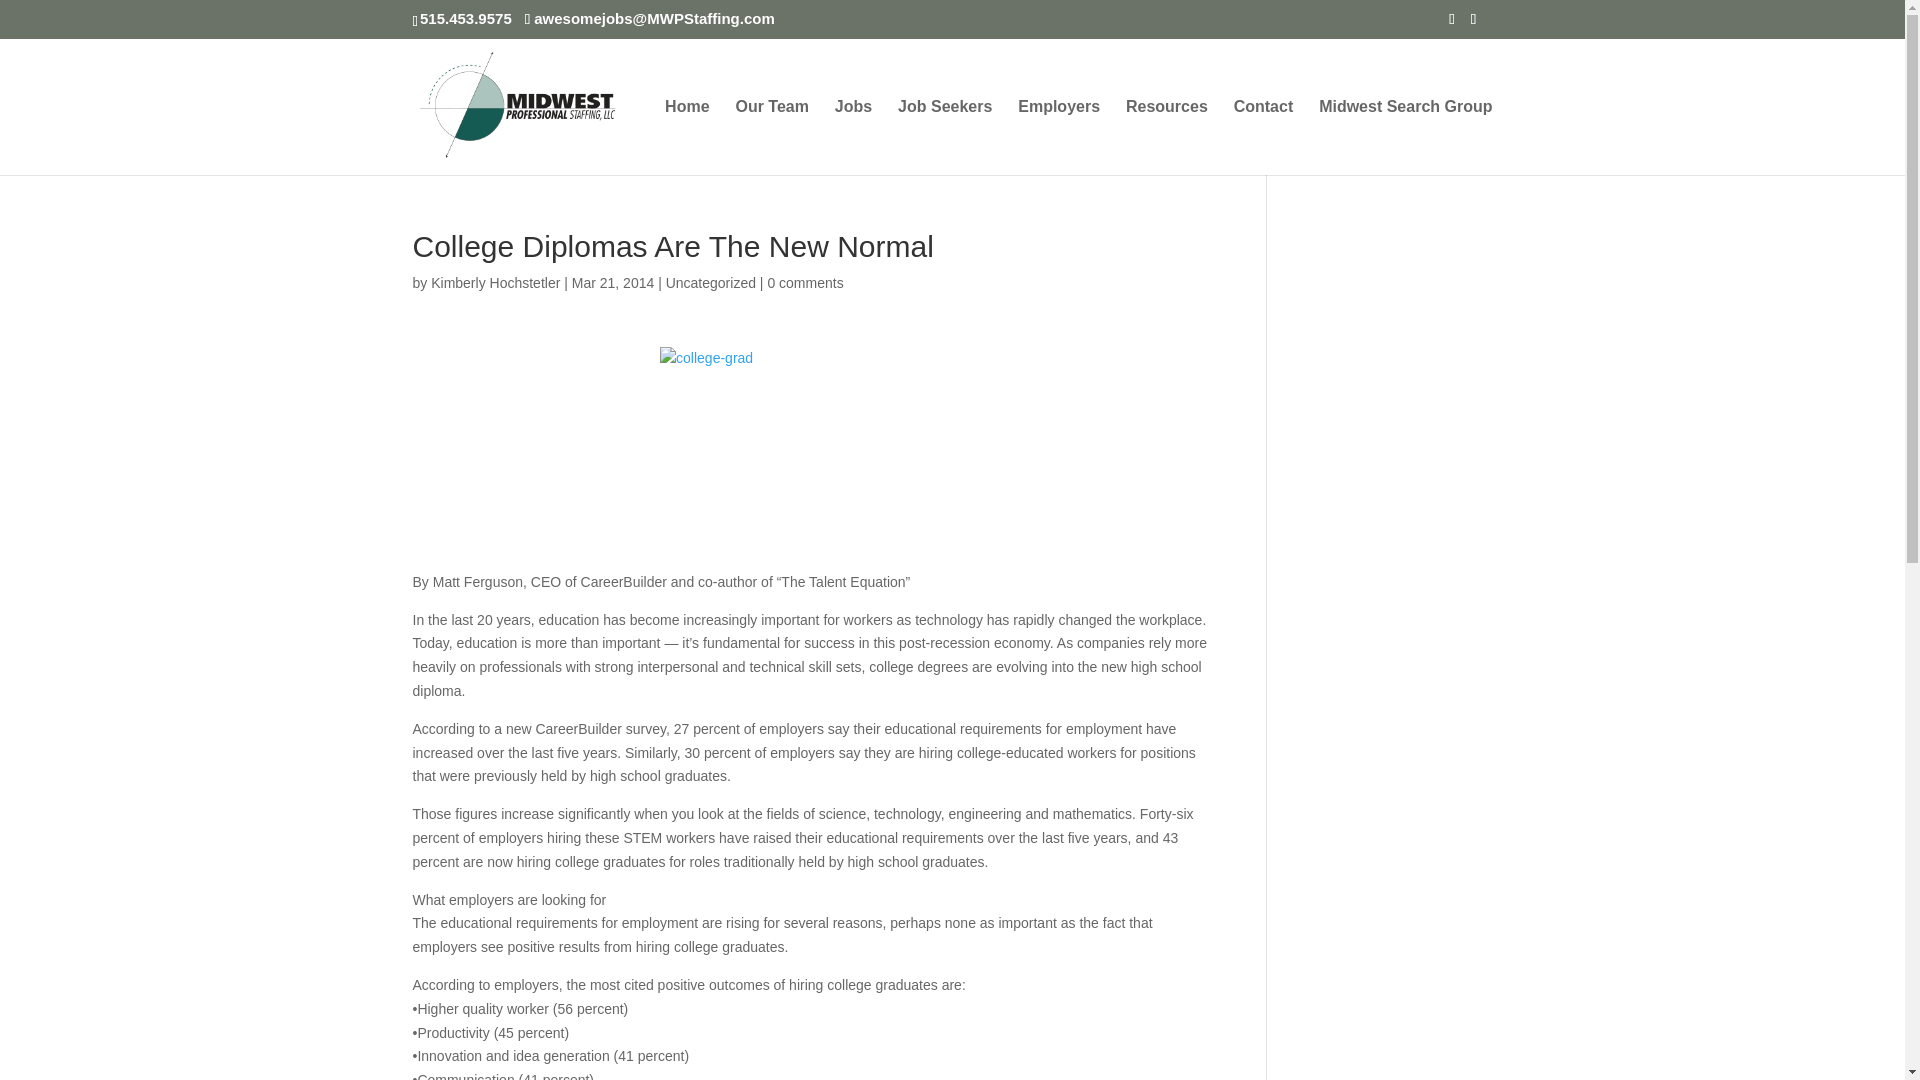  Describe the element at coordinates (711, 282) in the screenshot. I see `Uncategorized` at that location.